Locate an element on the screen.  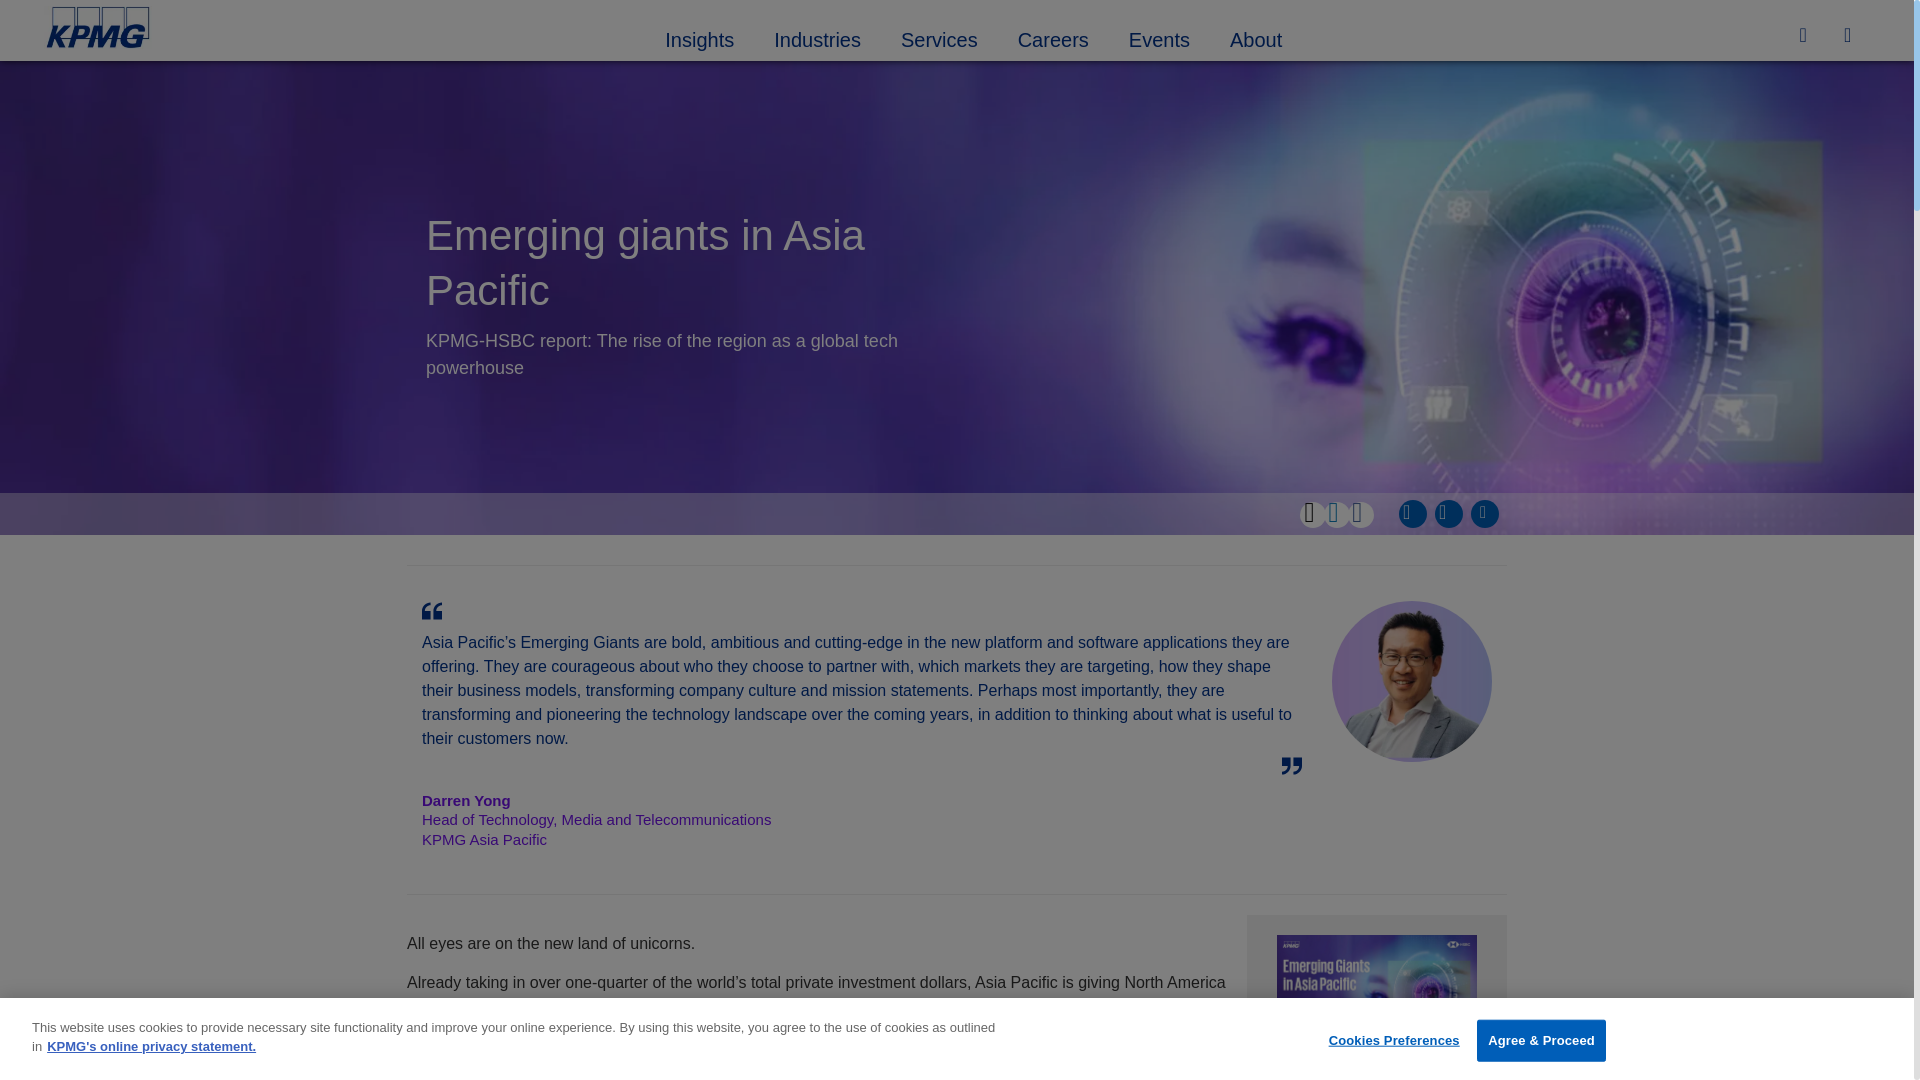
Careers is located at coordinates (1054, 37).